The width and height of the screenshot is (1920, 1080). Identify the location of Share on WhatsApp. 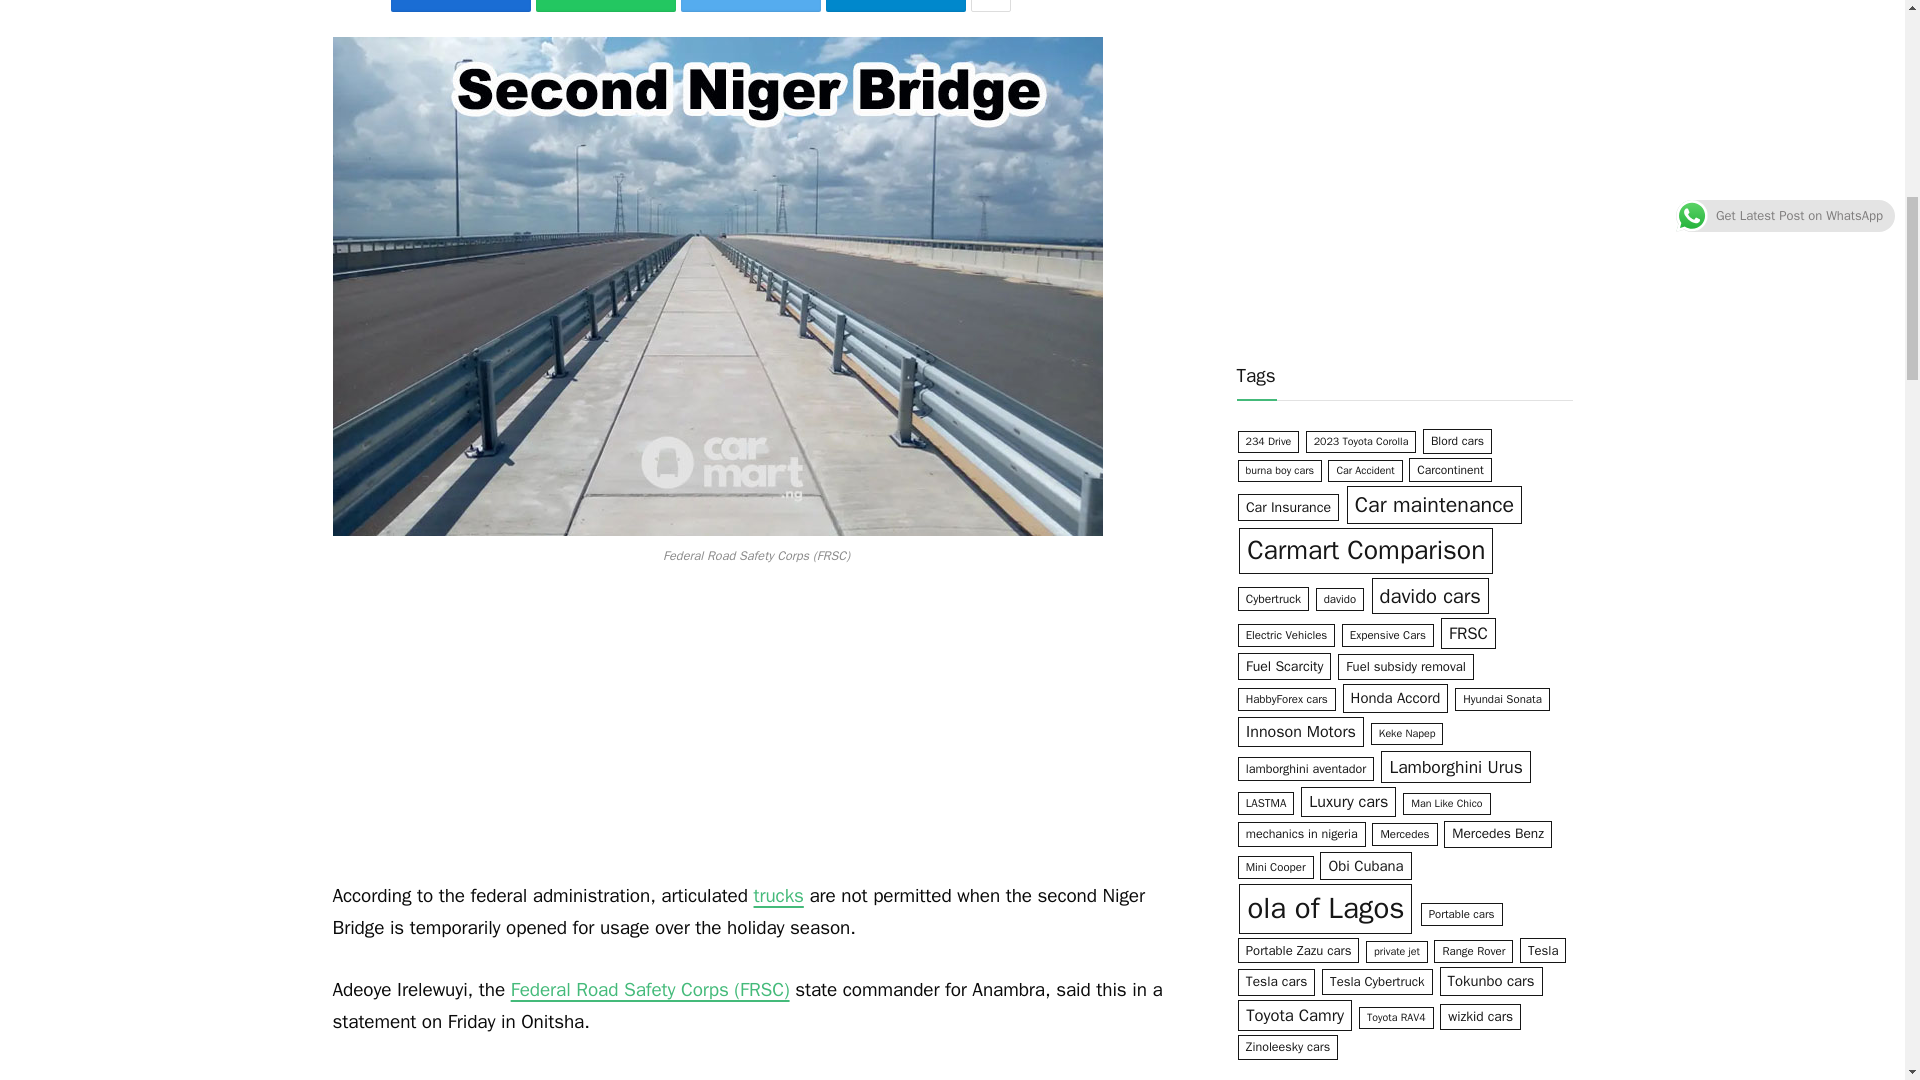
(605, 6).